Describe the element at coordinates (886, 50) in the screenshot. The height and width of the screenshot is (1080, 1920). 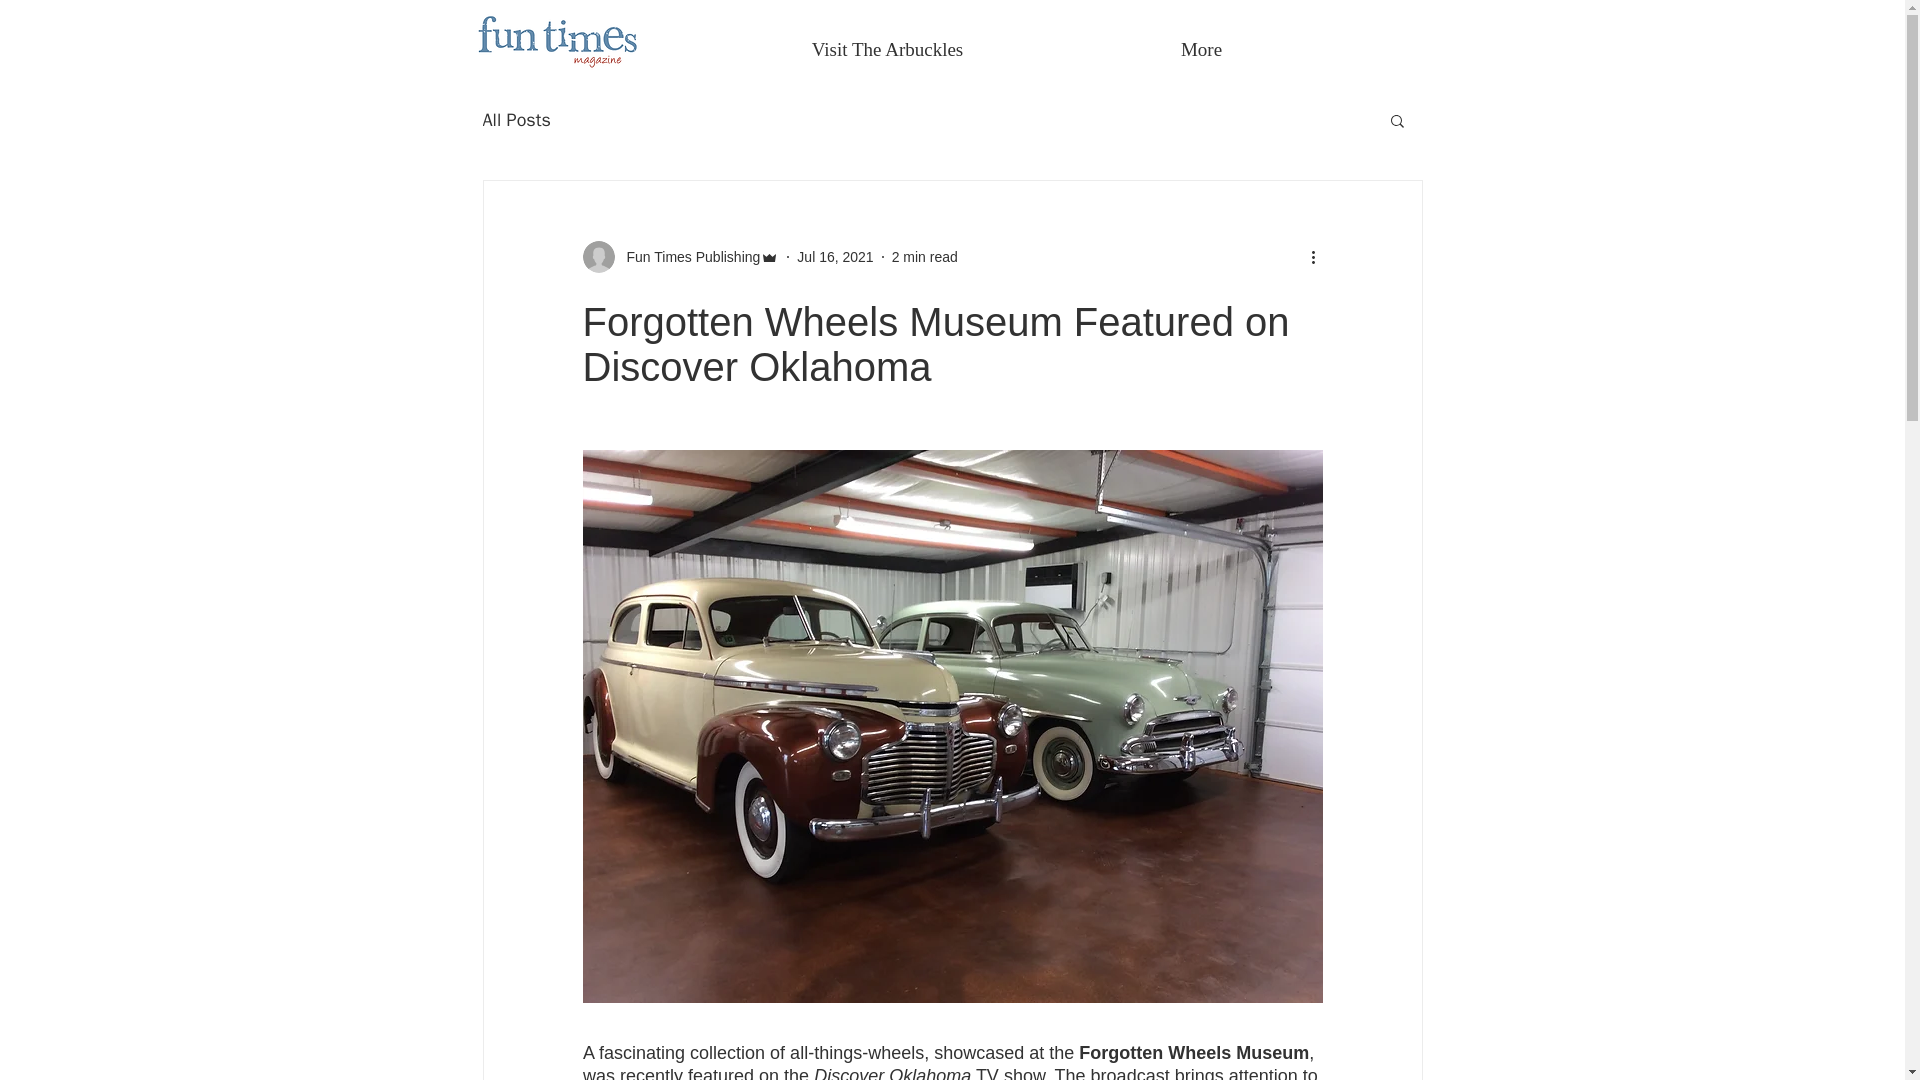
I see `Visit The Arbuckles` at that location.